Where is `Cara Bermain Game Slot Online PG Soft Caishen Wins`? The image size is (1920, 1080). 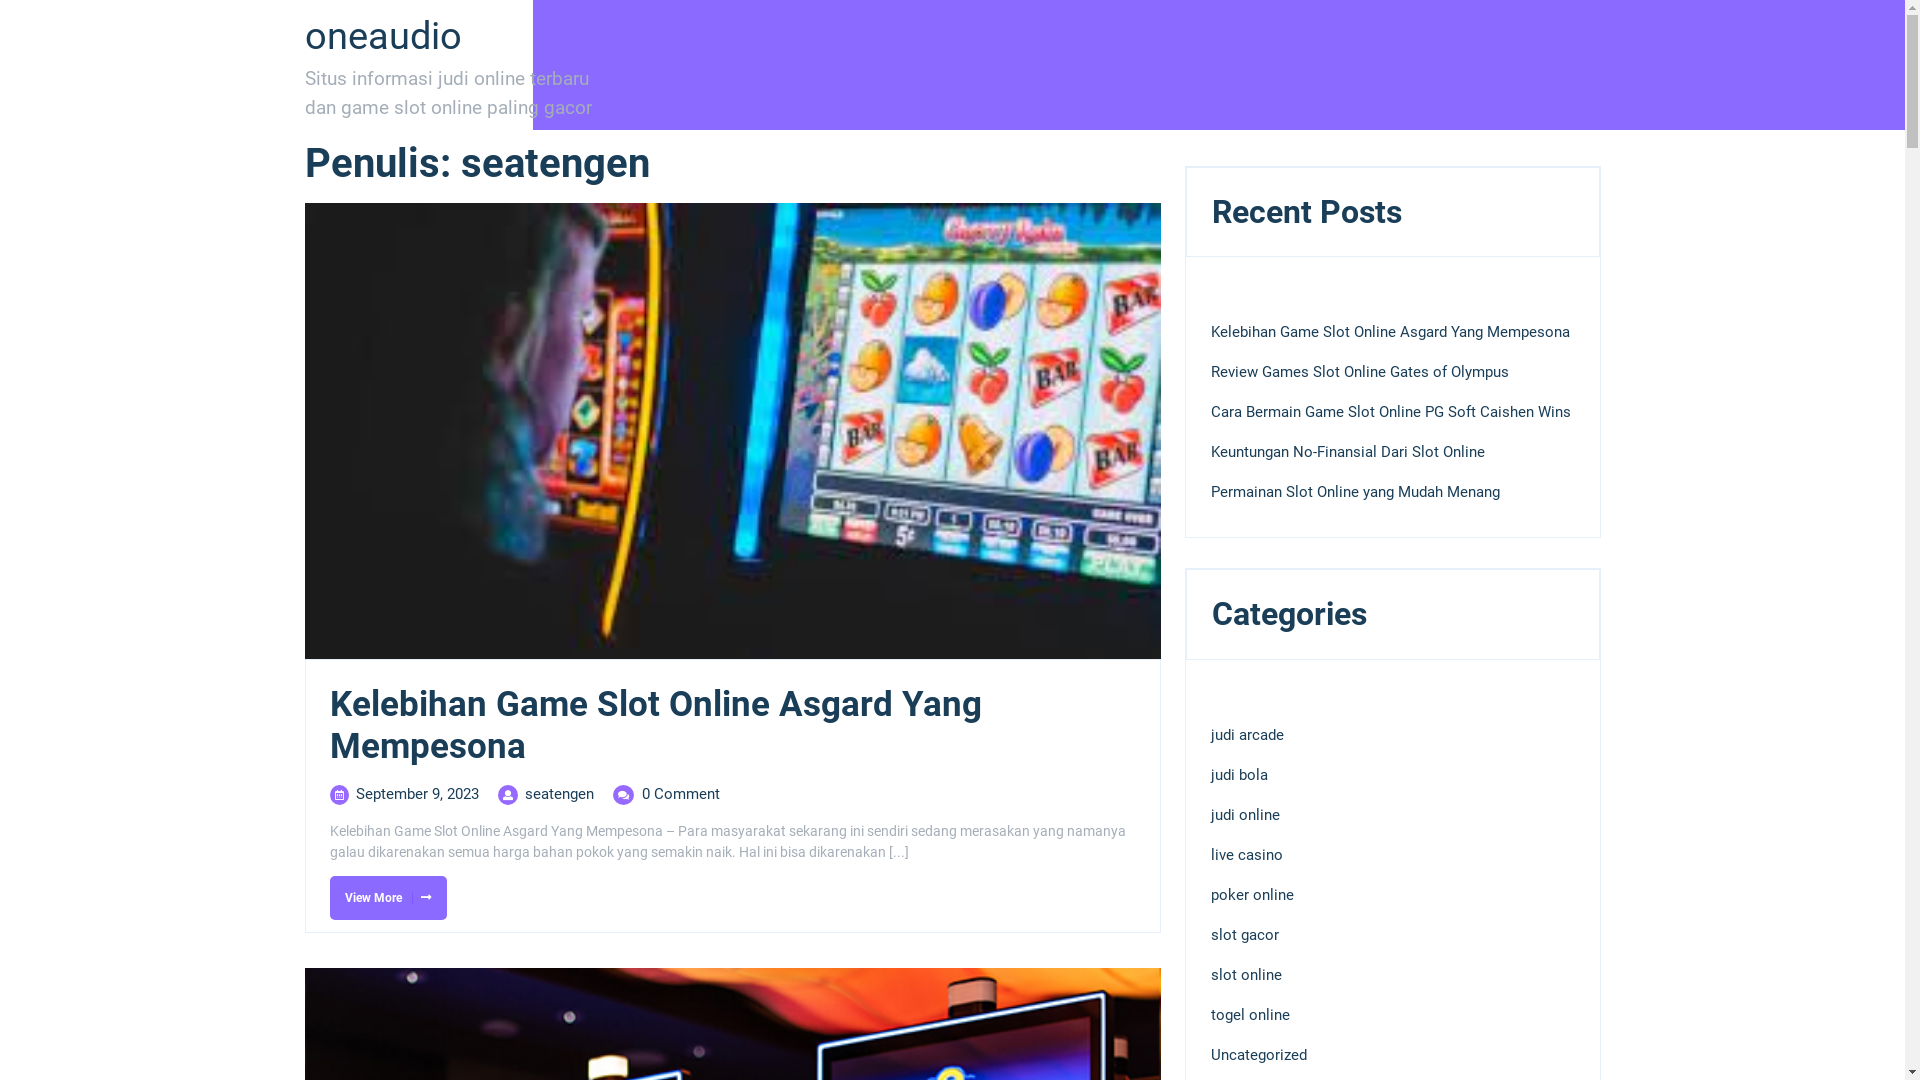 Cara Bermain Game Slot Online PG Soft Caishen Wins is located at coordinates (1390, 412).